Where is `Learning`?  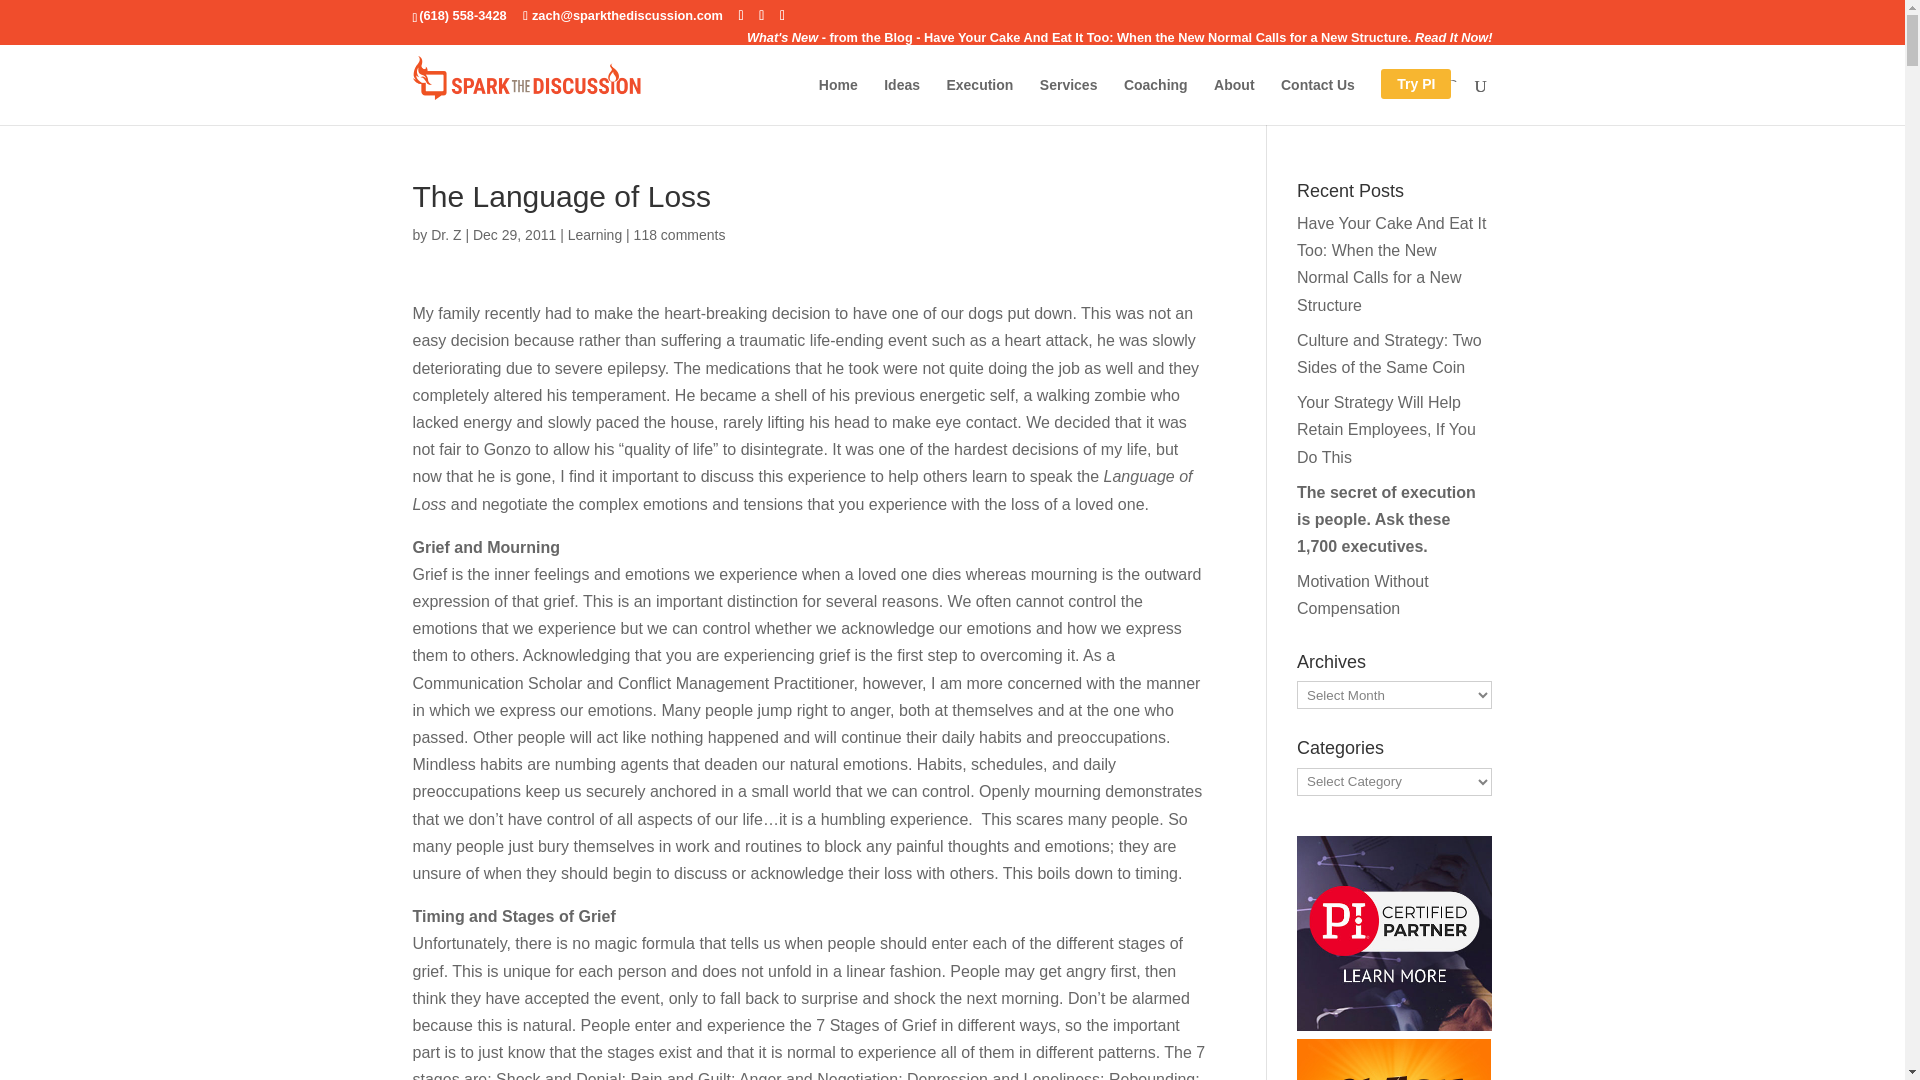 Learning is located at coordinates (595, 234).